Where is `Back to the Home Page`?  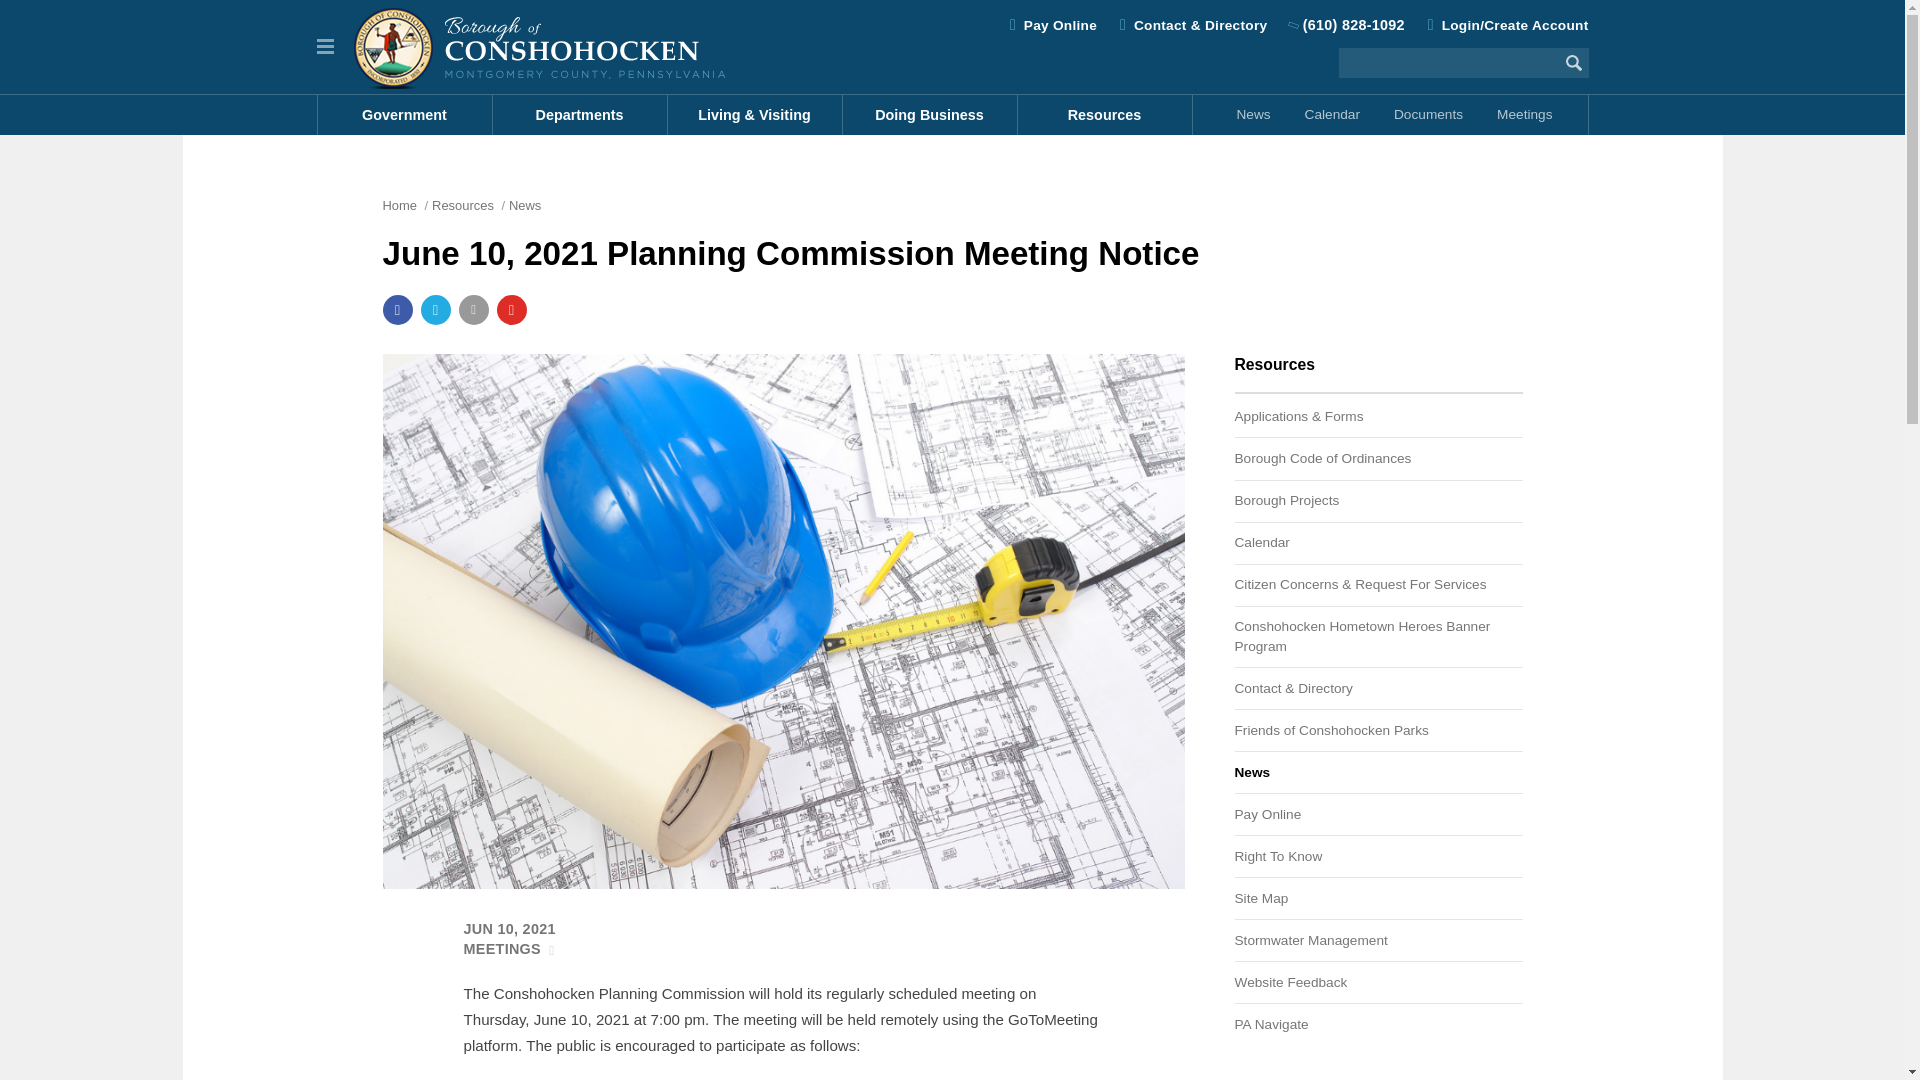 Back to the Home Page is located at coordinates (539, 46).